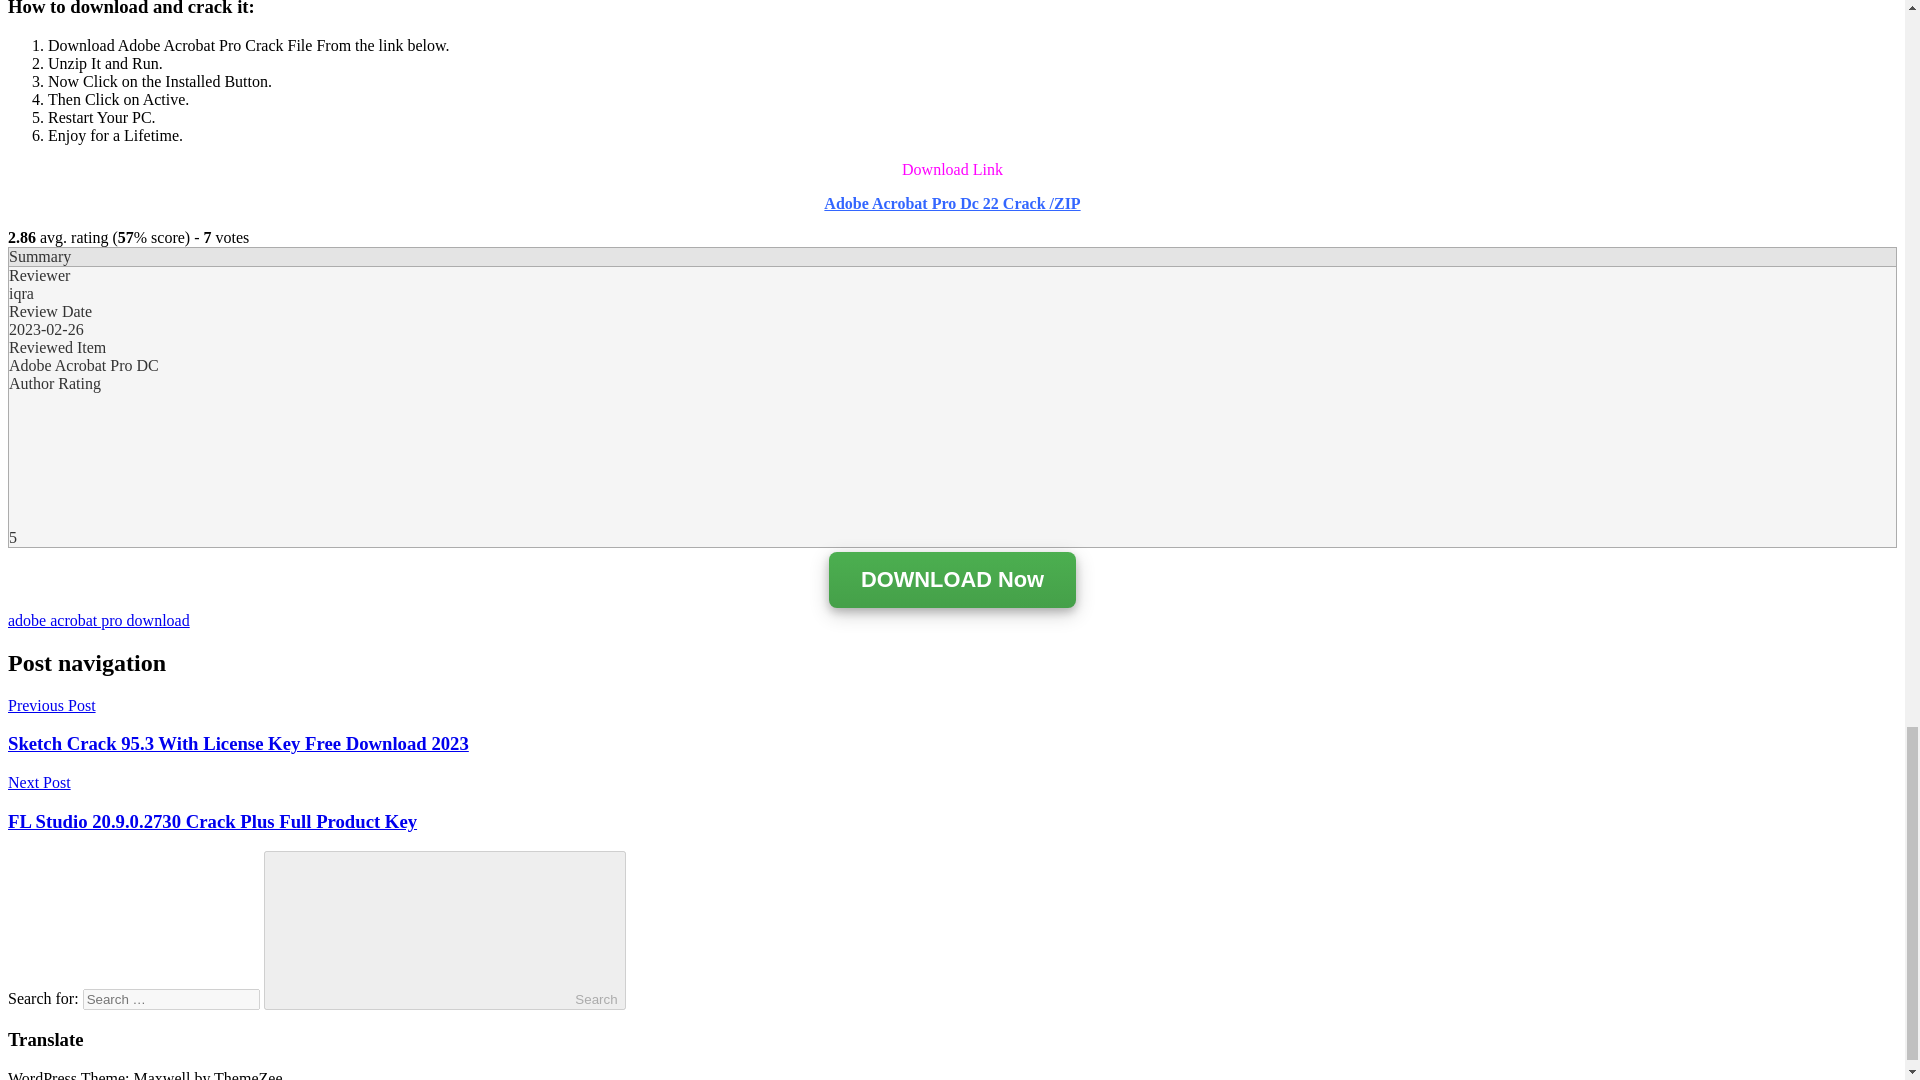  What do you see at coordinates (952, 581) in the screenshot?
I see `DOWNLOAD Now` at bounding box center [952, 581].